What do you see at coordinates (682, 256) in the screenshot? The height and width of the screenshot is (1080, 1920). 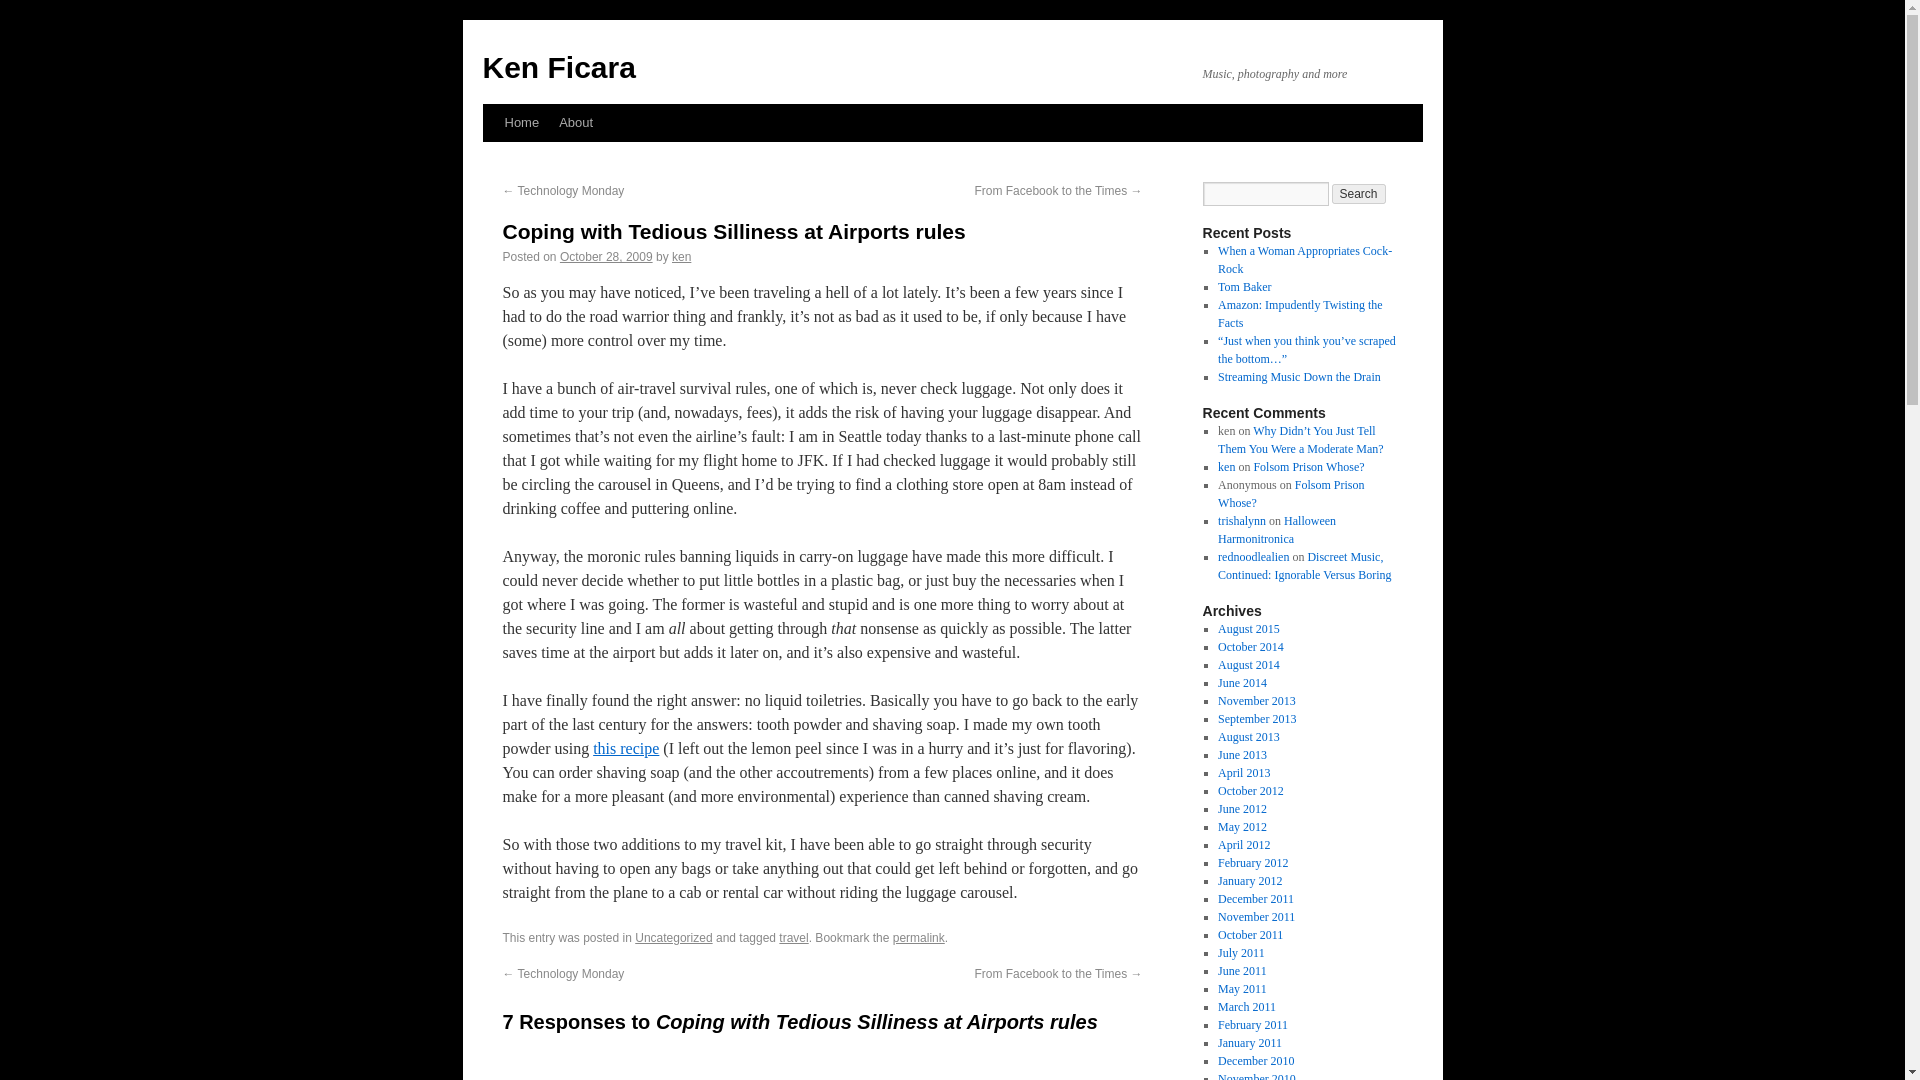 I see `ken` at bounding box center [682, 256].